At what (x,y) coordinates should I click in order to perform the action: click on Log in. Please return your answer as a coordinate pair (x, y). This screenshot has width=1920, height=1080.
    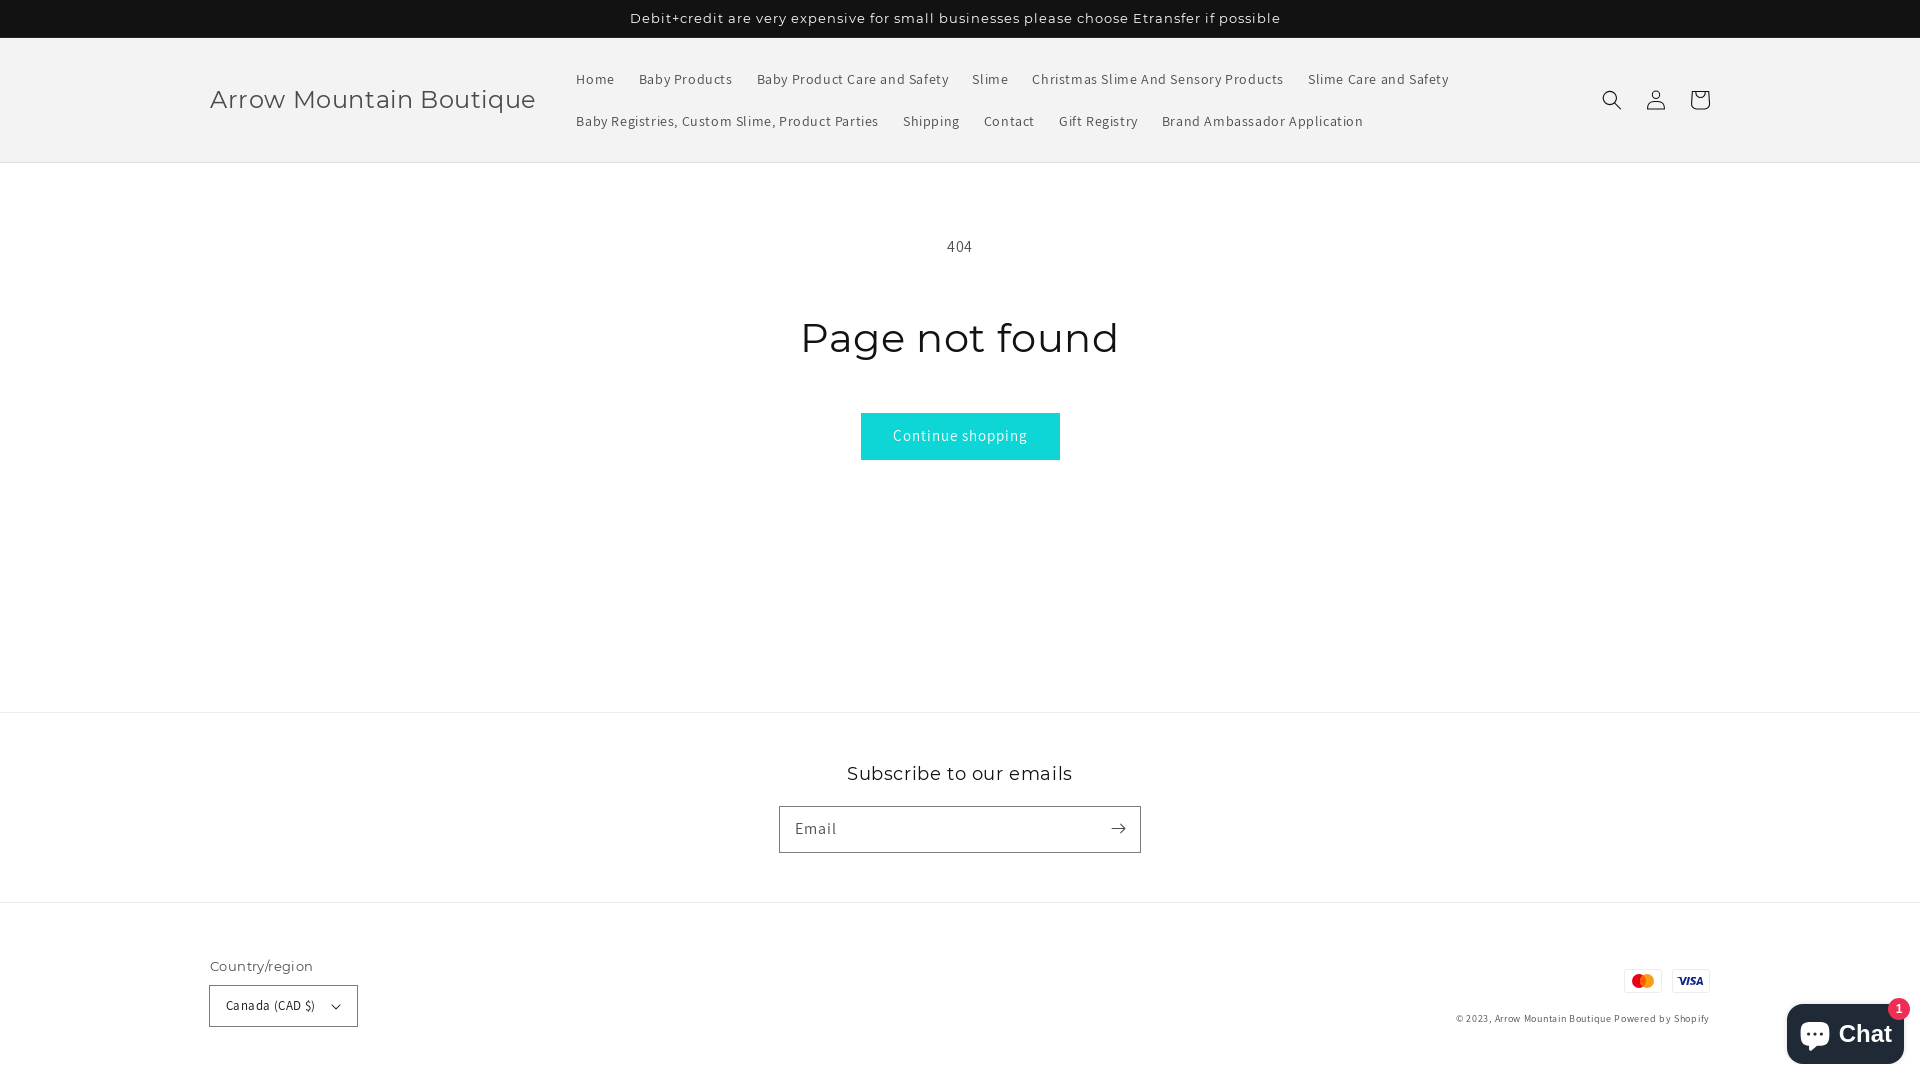
    Looking at the image, I should click on (1656, 100).